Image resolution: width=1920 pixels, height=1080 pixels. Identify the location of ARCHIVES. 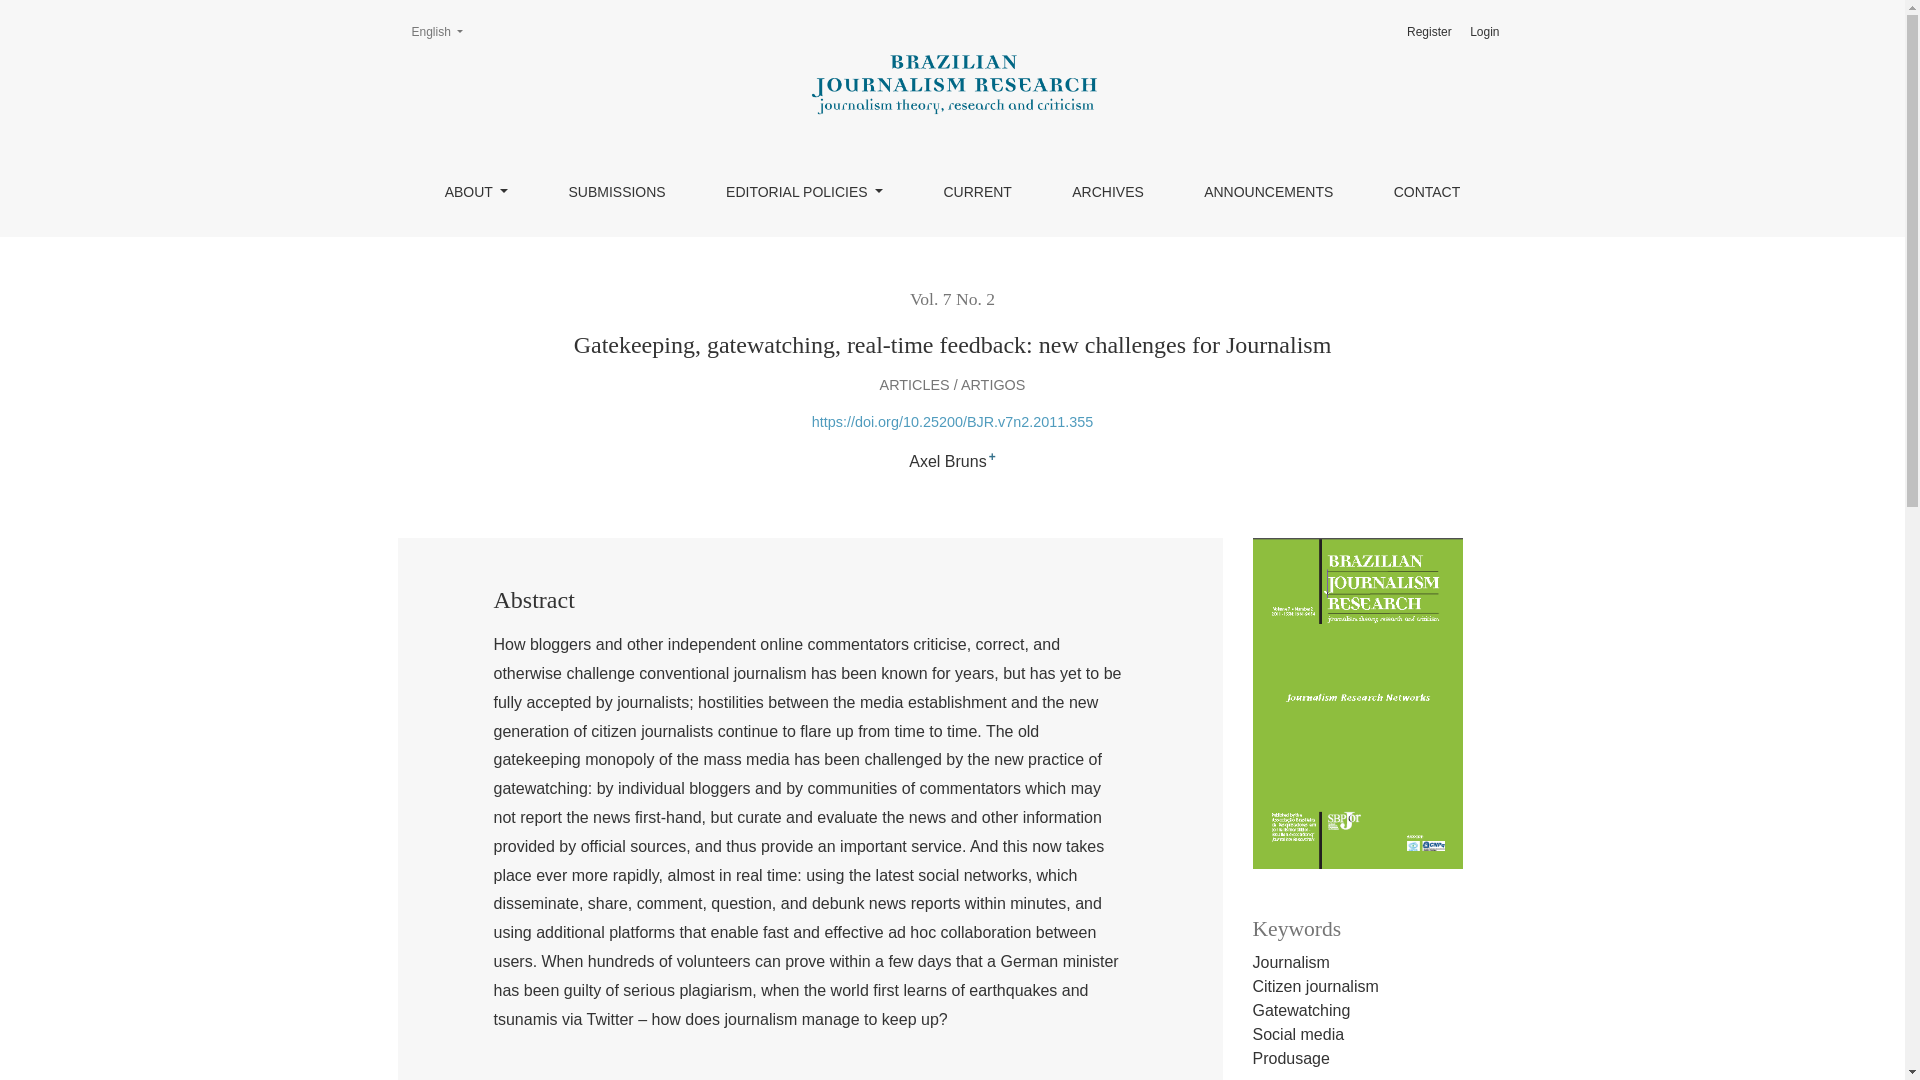
(1268, 192).